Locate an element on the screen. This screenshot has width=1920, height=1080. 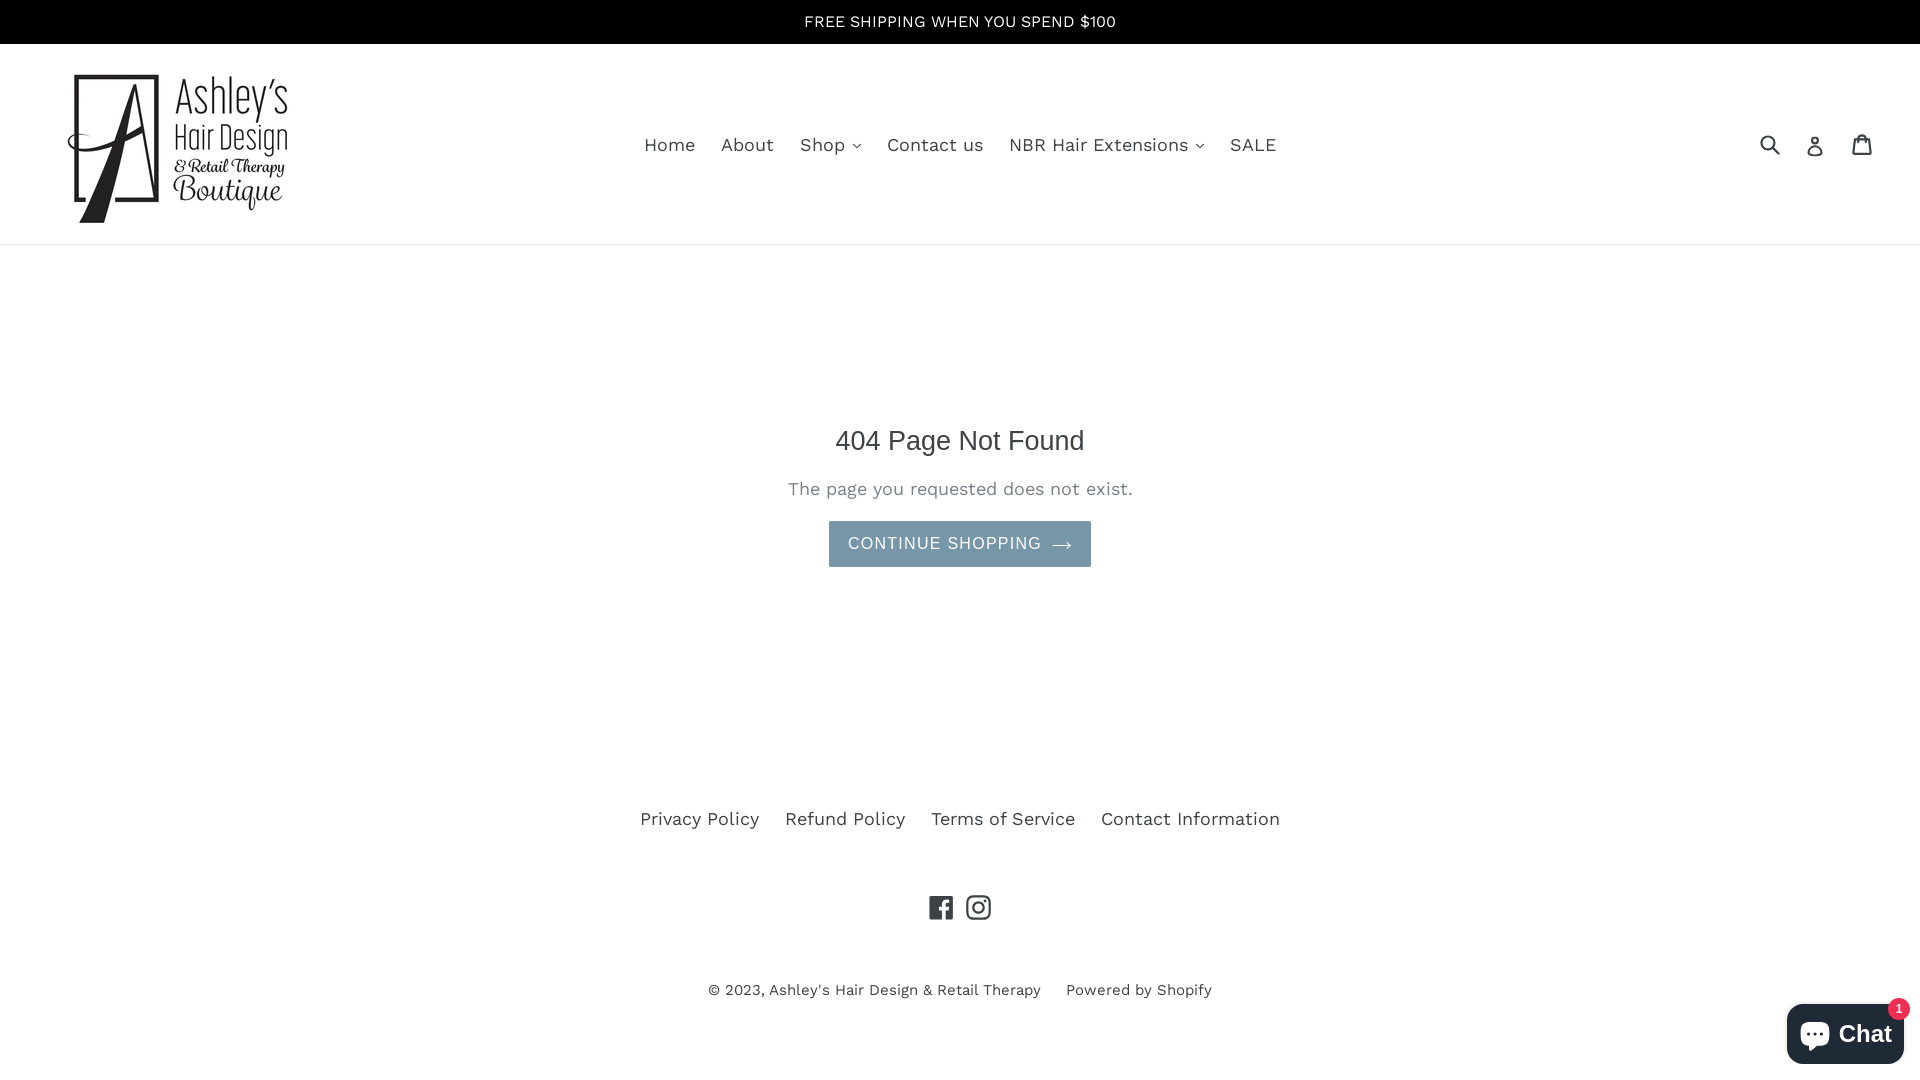
Privacy Policy is located at coordinates (700, 818).